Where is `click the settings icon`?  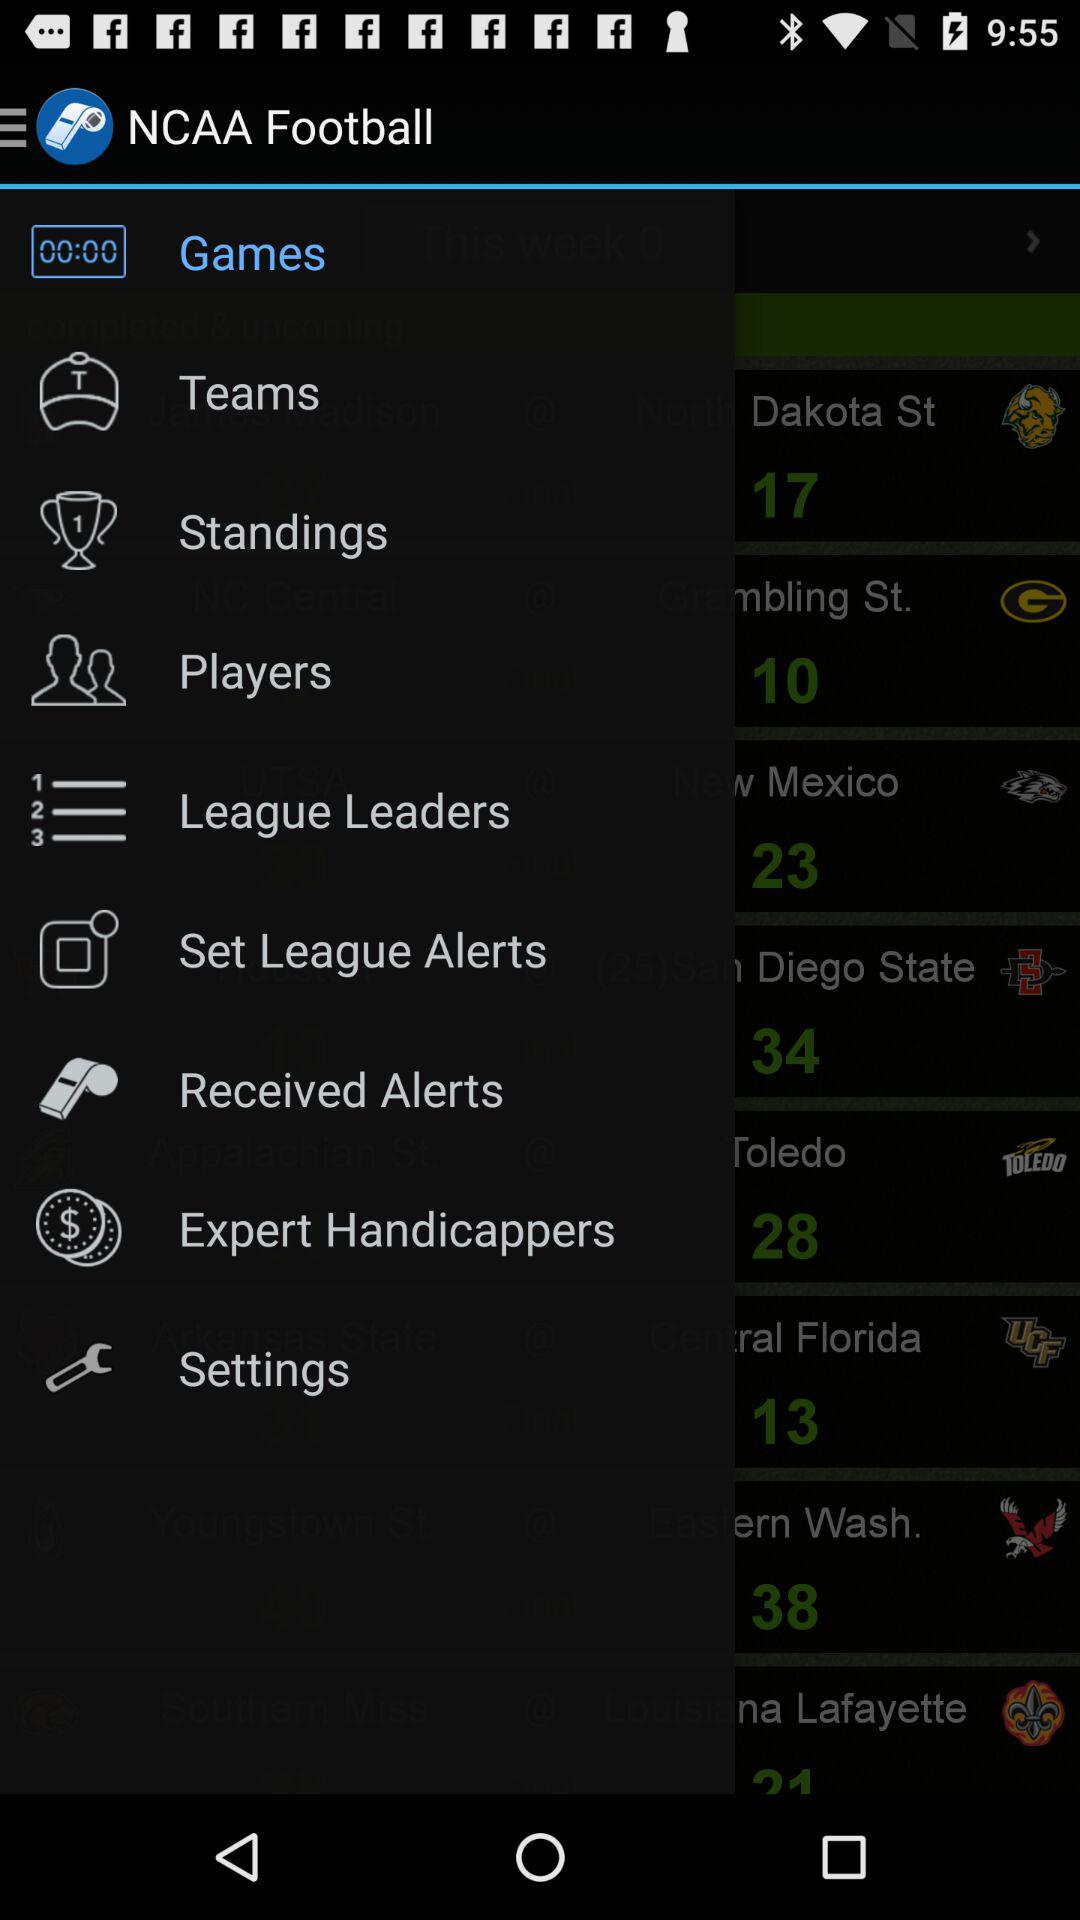 click the settings icon is located at coordinates (46, 1342).